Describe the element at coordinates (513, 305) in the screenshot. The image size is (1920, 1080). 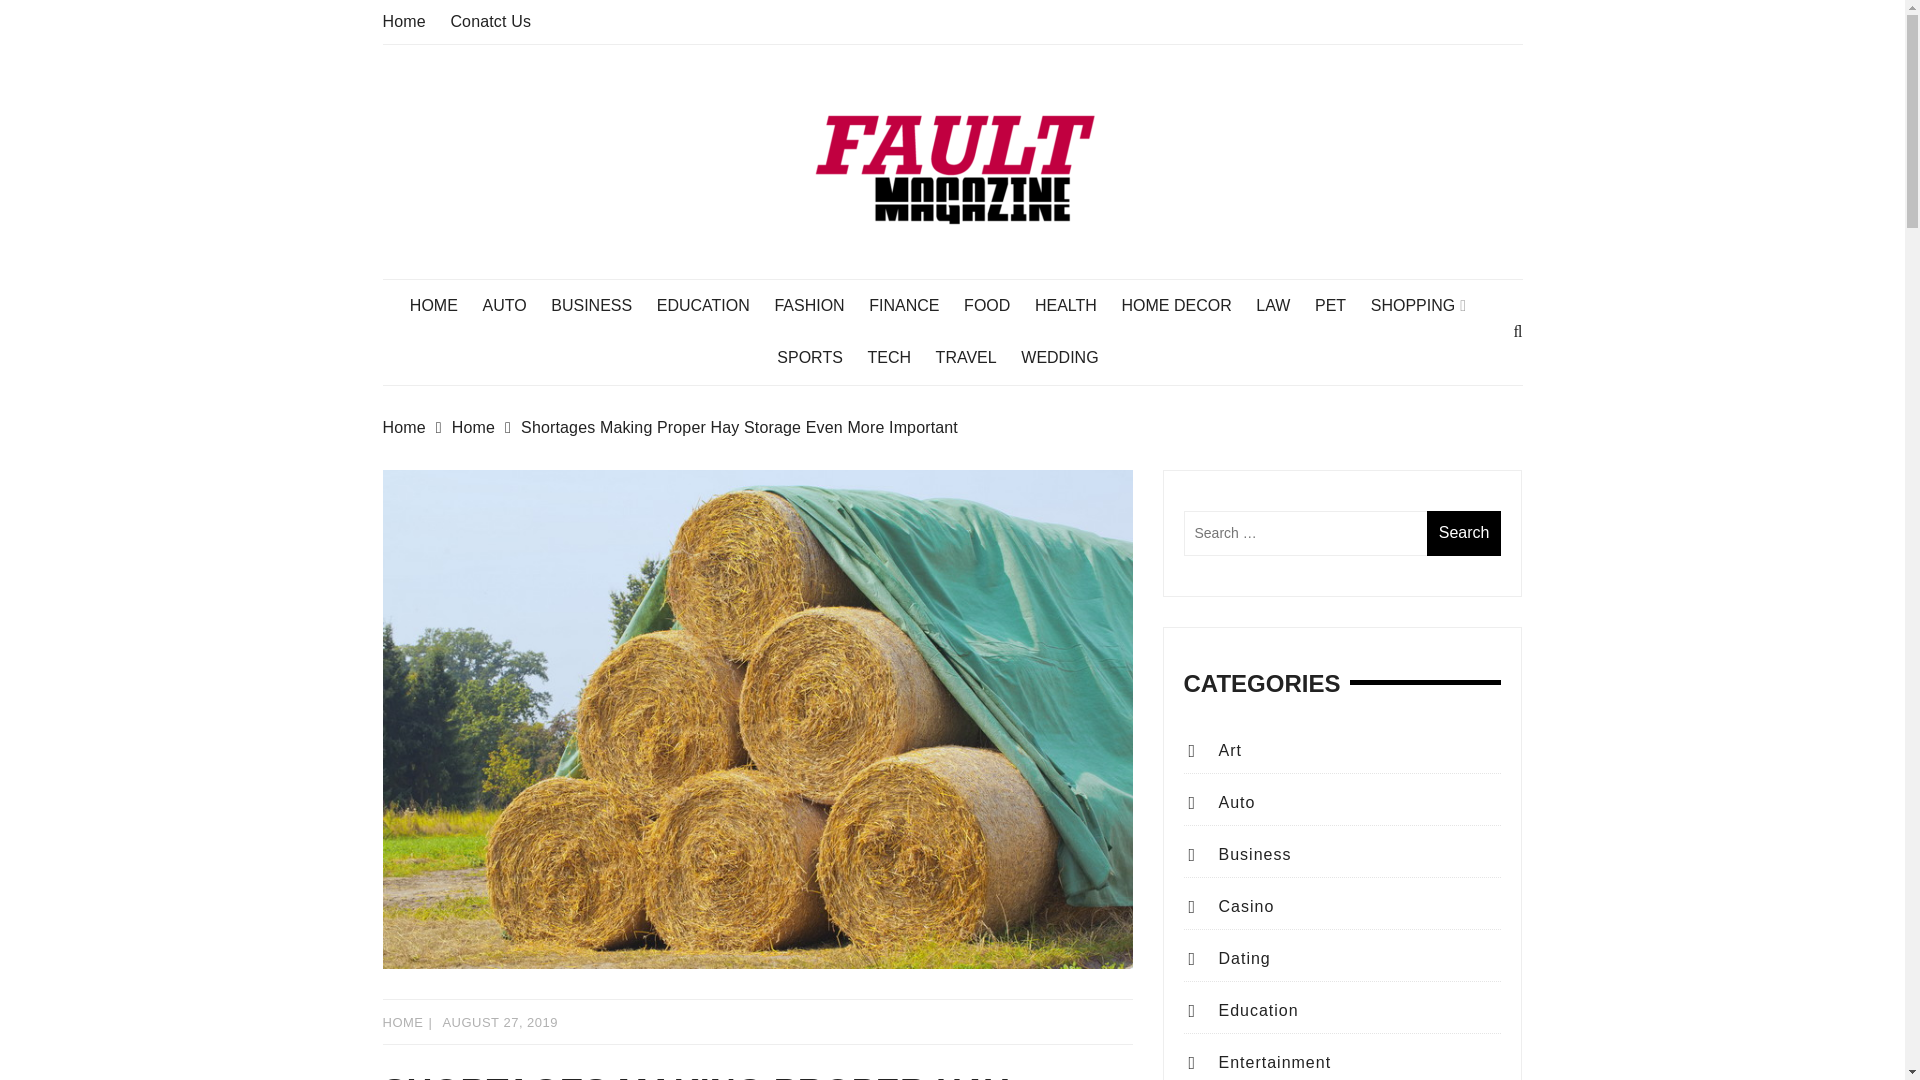
I see `AUTO` at that location.